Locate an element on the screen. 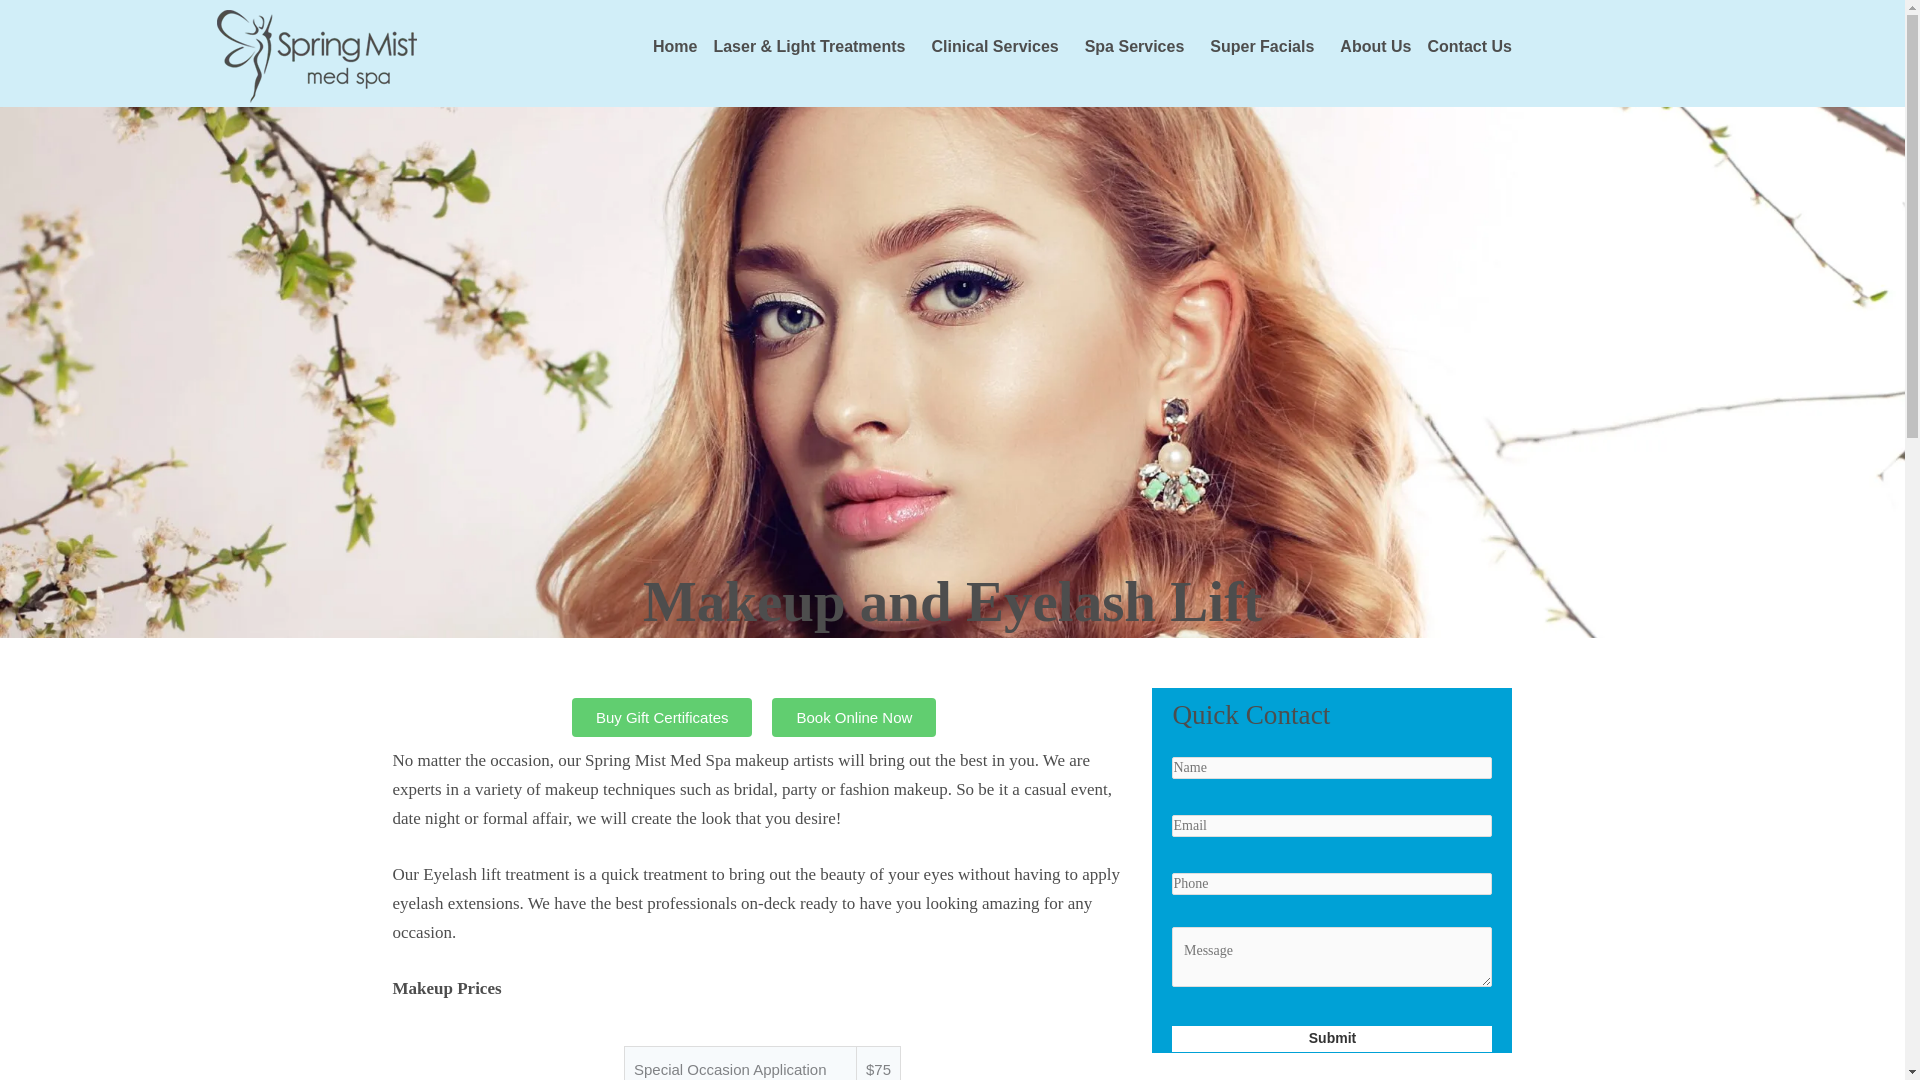 Image resolution: width=1920 pixels, height=1080 pixels. Submit is located at coordinates (1331, 1038).